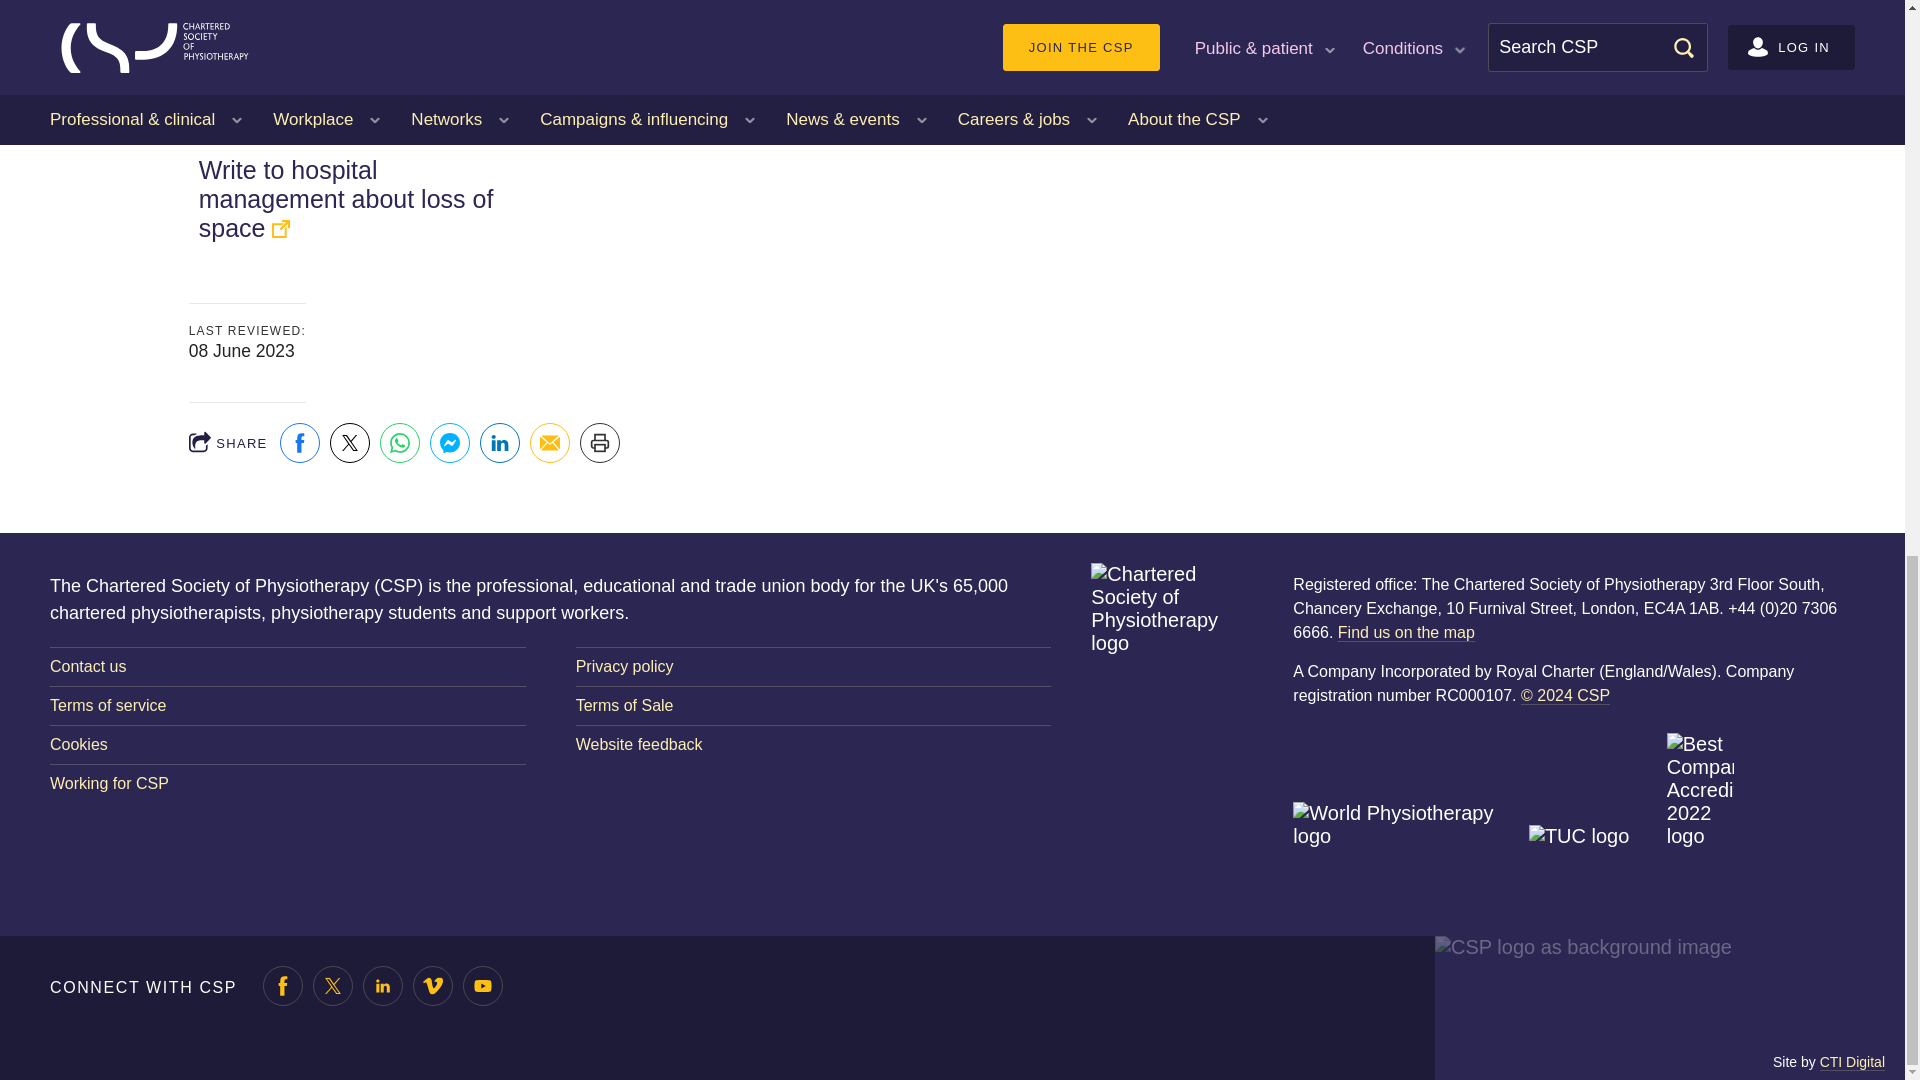 This screenshot has width=1920, height=1080. Describe the element at coordinates (814, 666) in the screenshot. I see `The CSP-wide privacy policy` at that location.